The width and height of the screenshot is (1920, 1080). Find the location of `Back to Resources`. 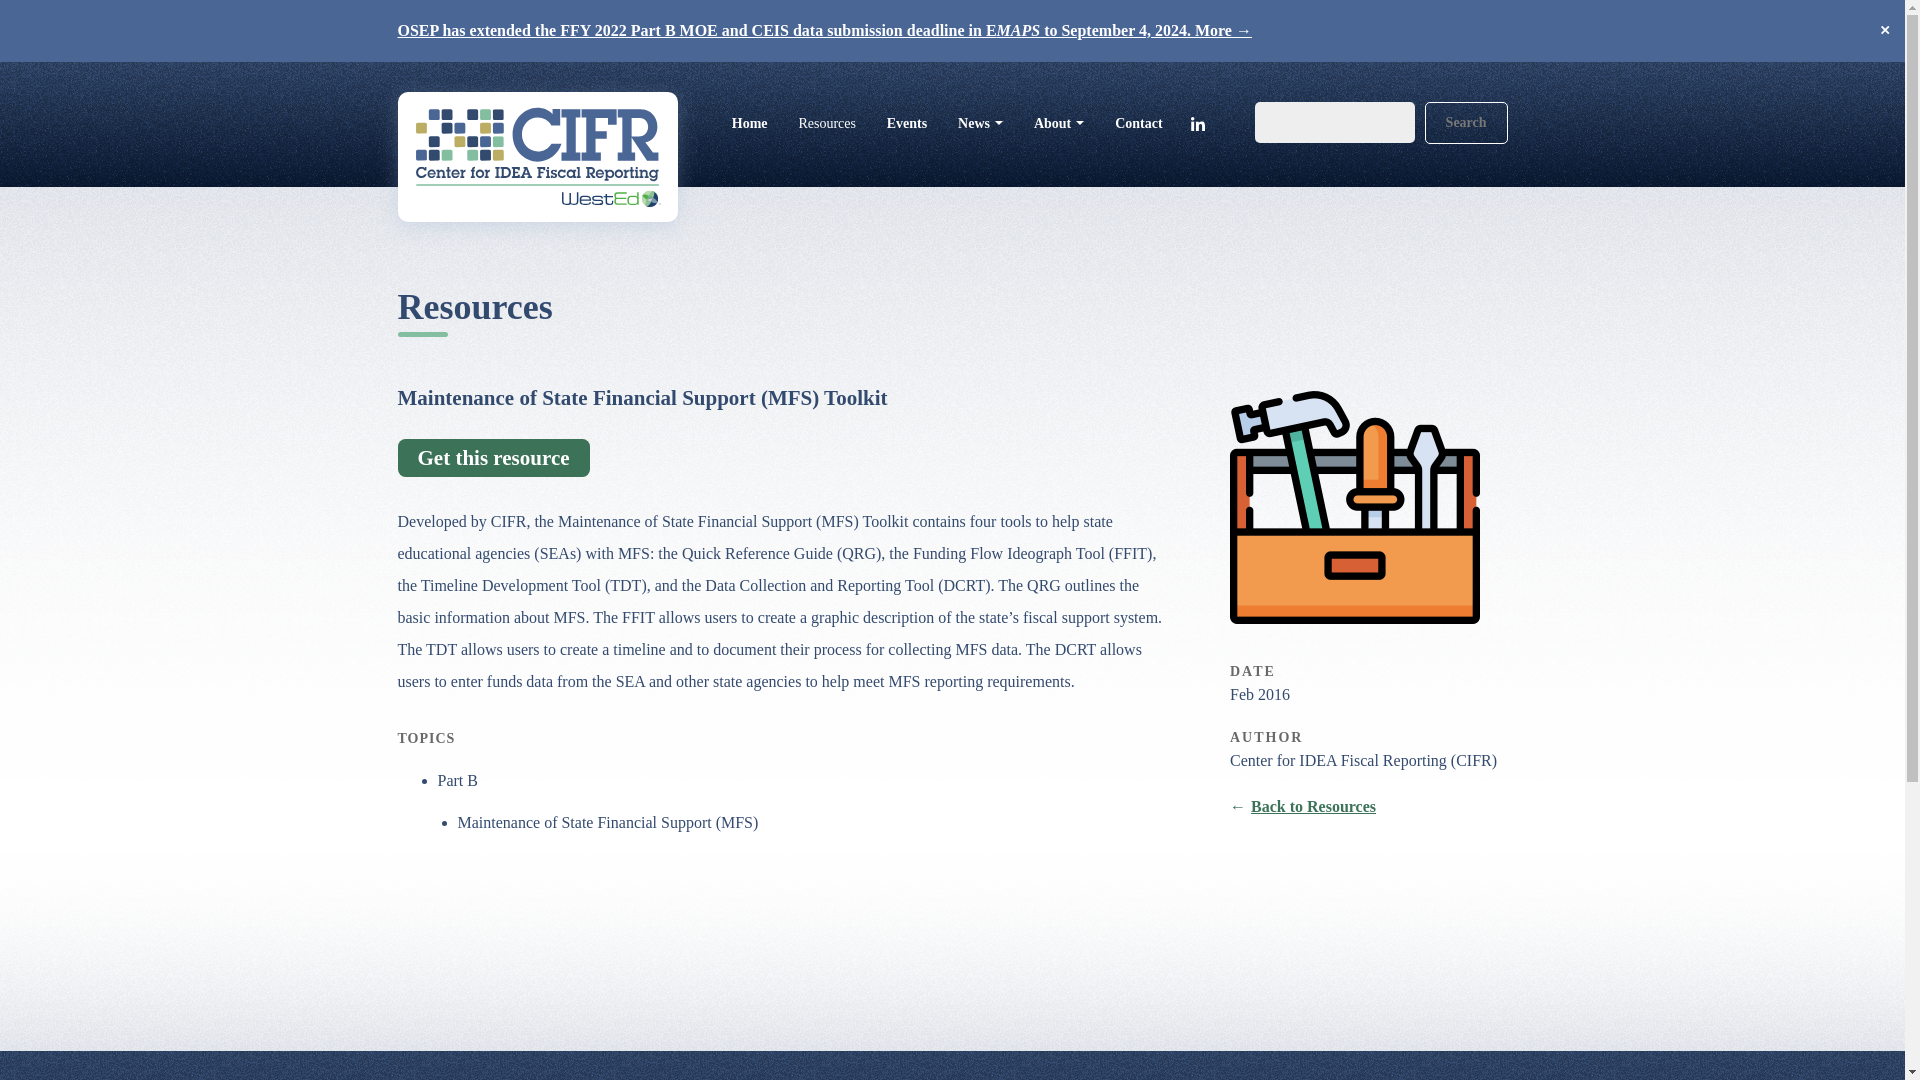

Back to Resources is located at coordinates (1303, 806).